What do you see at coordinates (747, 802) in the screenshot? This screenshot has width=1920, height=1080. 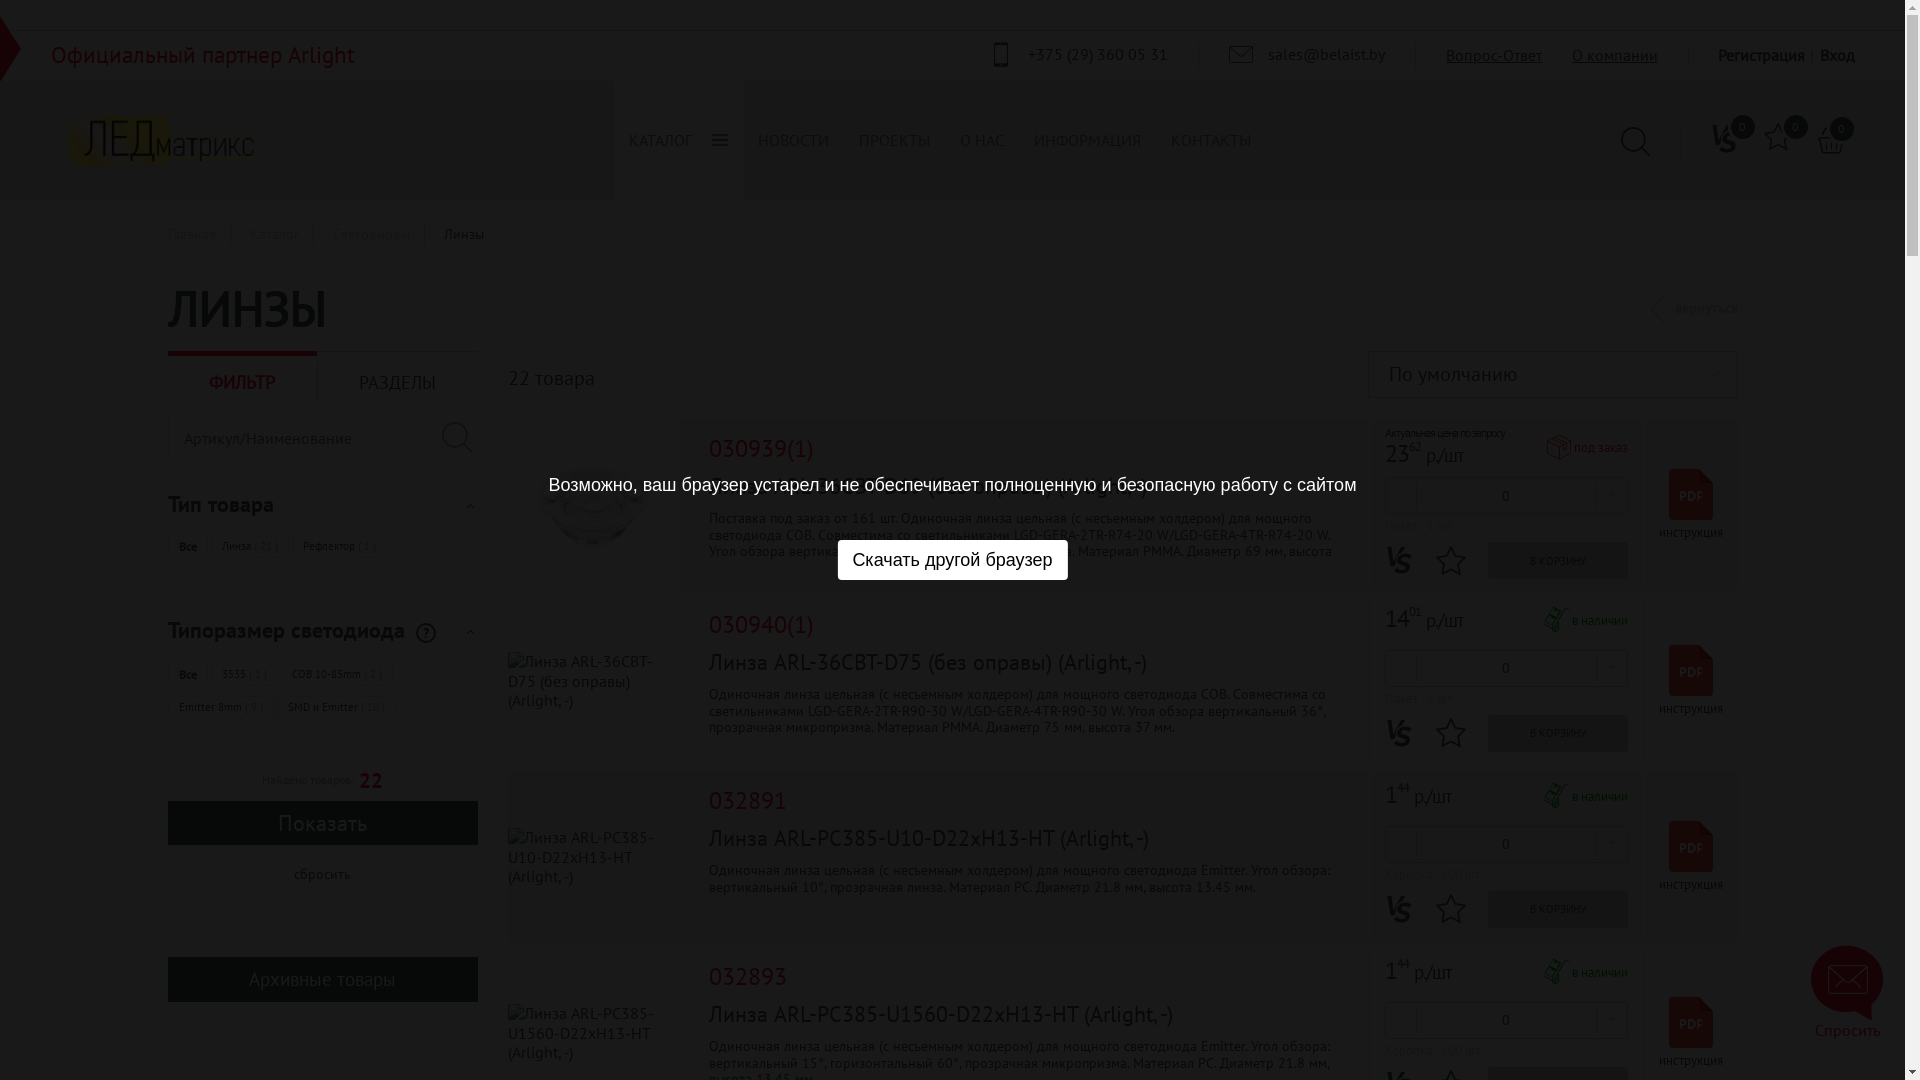 I see `032891` at bounding box center [747, 802].